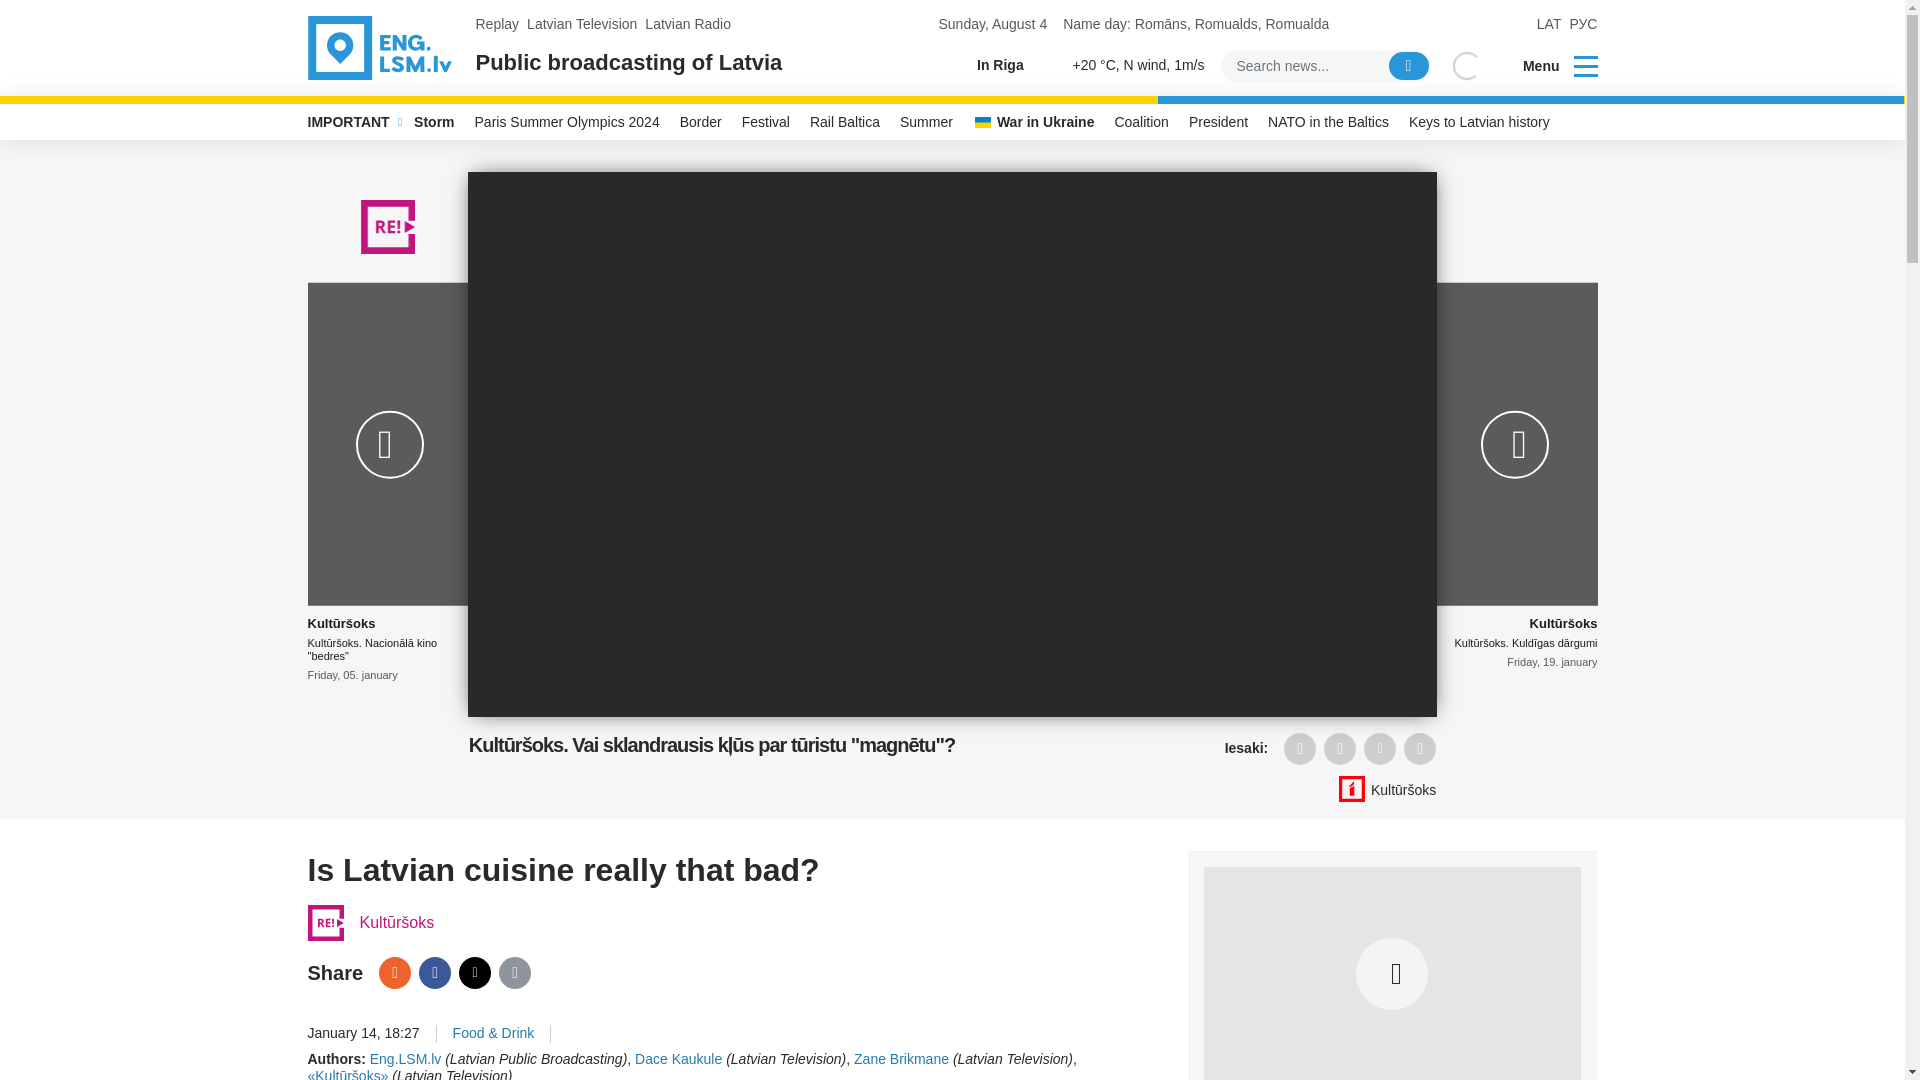 This screenshot has width=1920, height=1080. I want to click on X, so click(474, 972).